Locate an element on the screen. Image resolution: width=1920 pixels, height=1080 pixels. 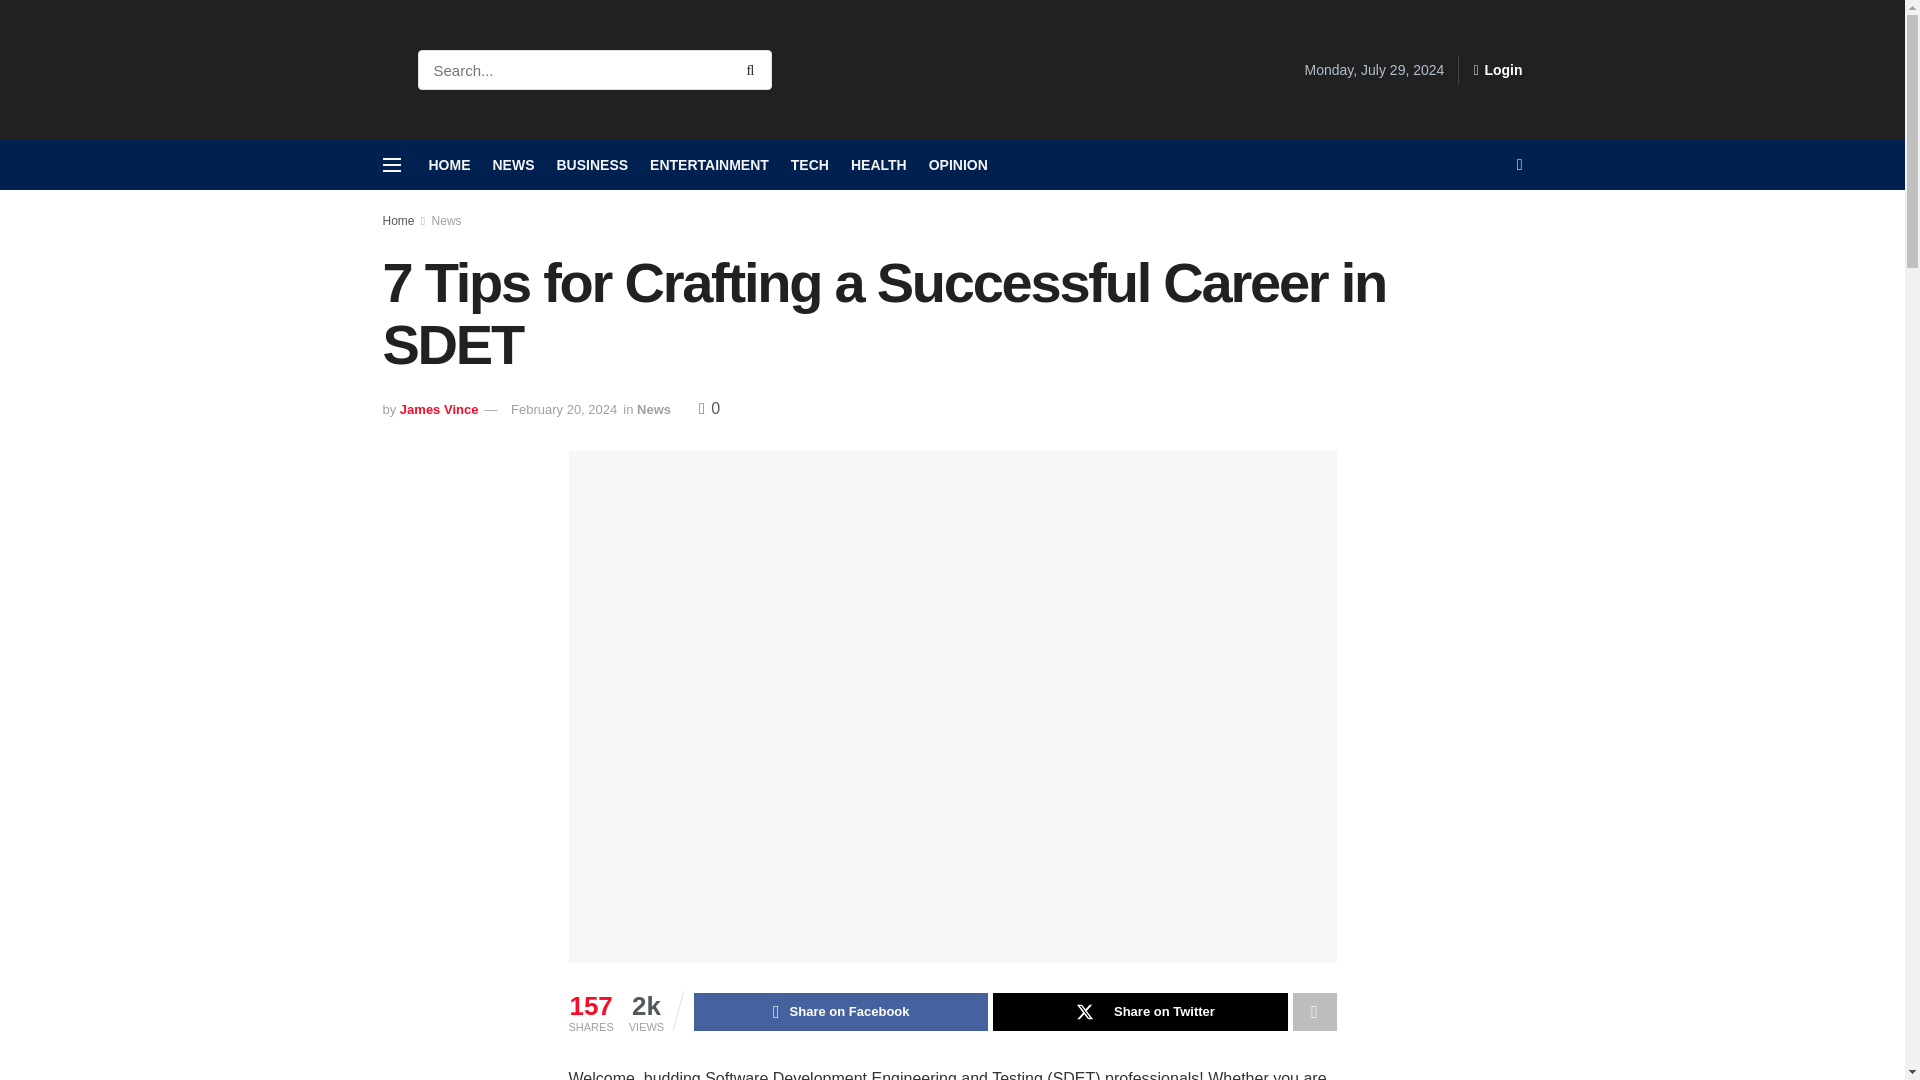
Home is located at coordinates (398, 220).